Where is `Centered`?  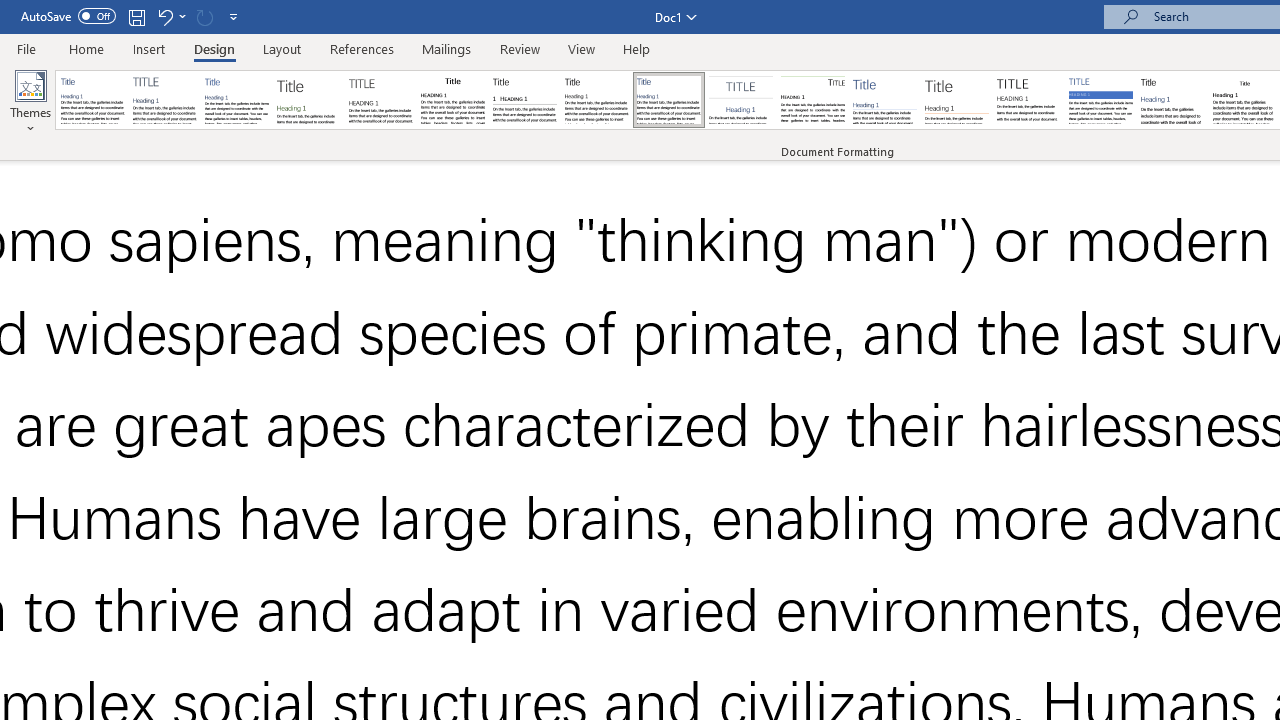 Centered is located at coordinates (740, 100).